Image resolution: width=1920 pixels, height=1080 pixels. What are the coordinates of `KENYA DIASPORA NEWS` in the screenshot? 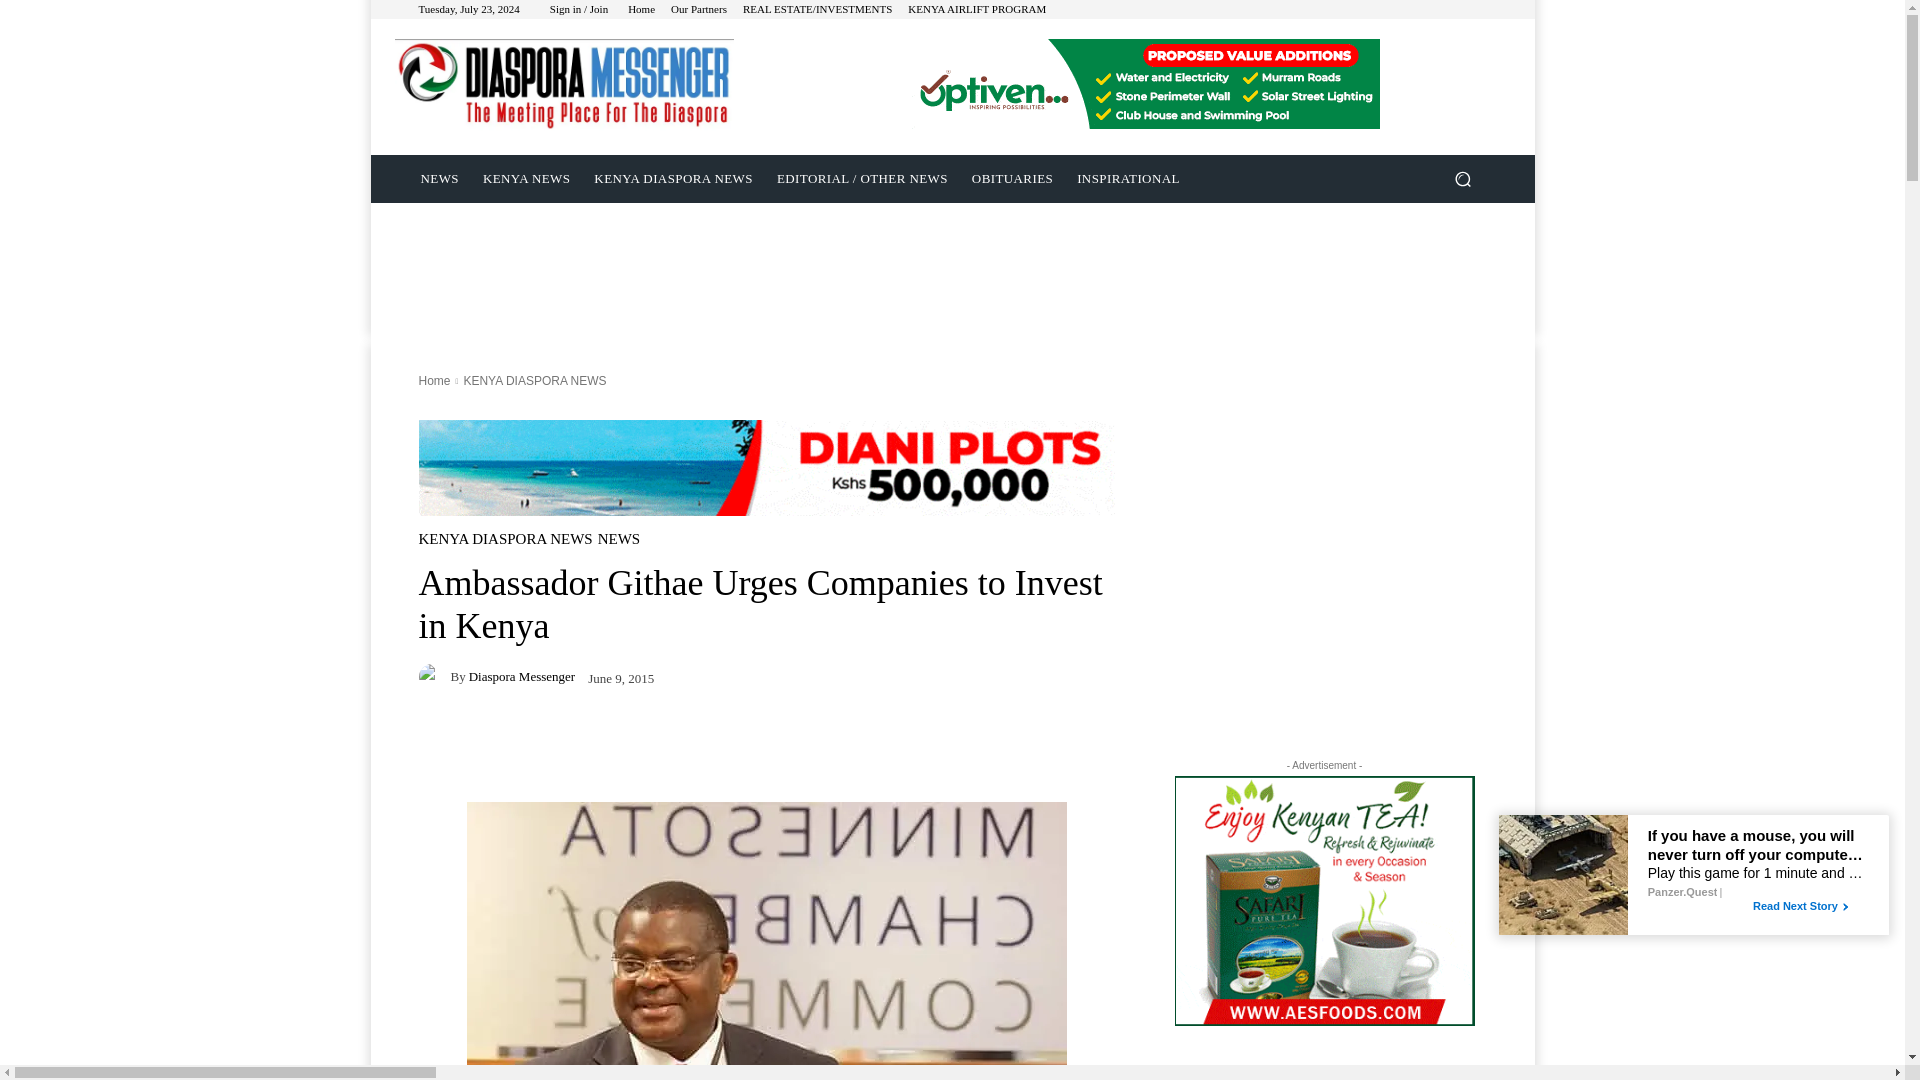 It's located at (672, 179).